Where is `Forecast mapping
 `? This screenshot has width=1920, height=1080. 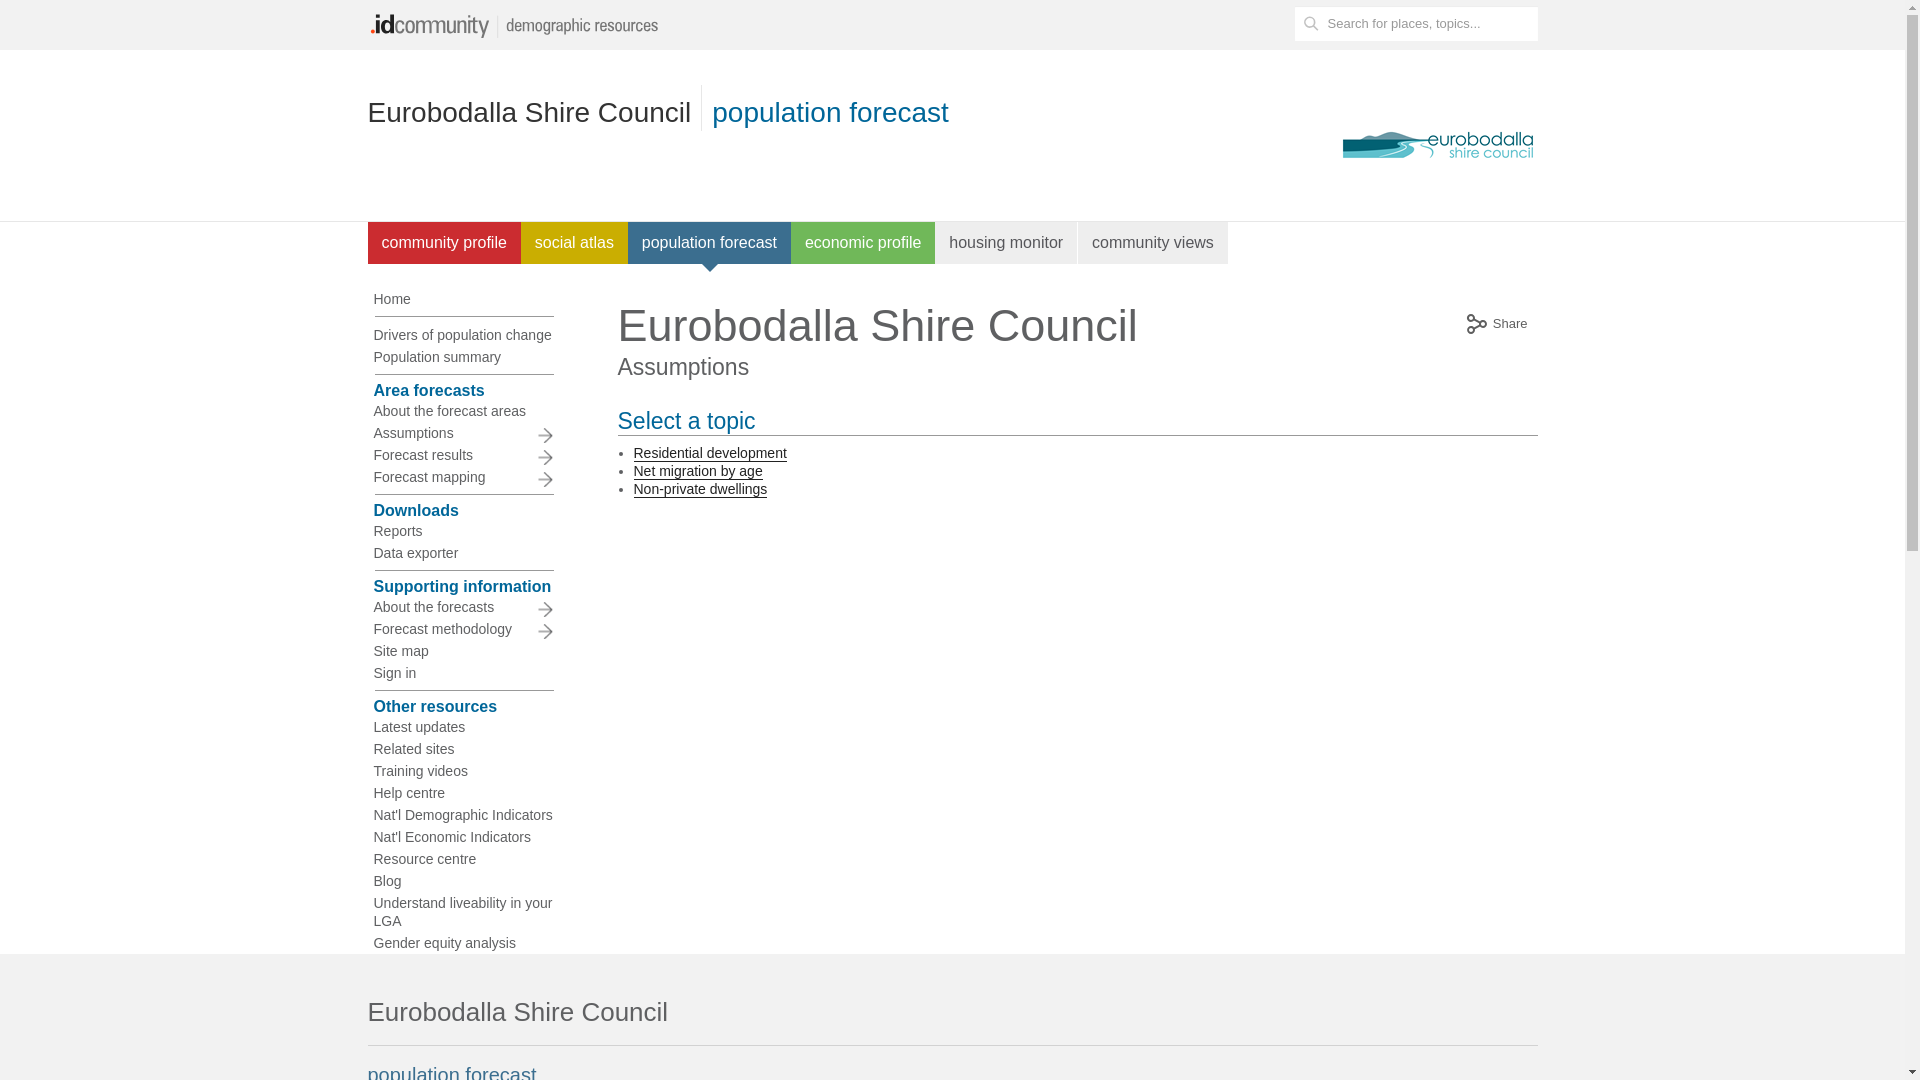 Forecast mapping
  is located at coordinates (463, 477).